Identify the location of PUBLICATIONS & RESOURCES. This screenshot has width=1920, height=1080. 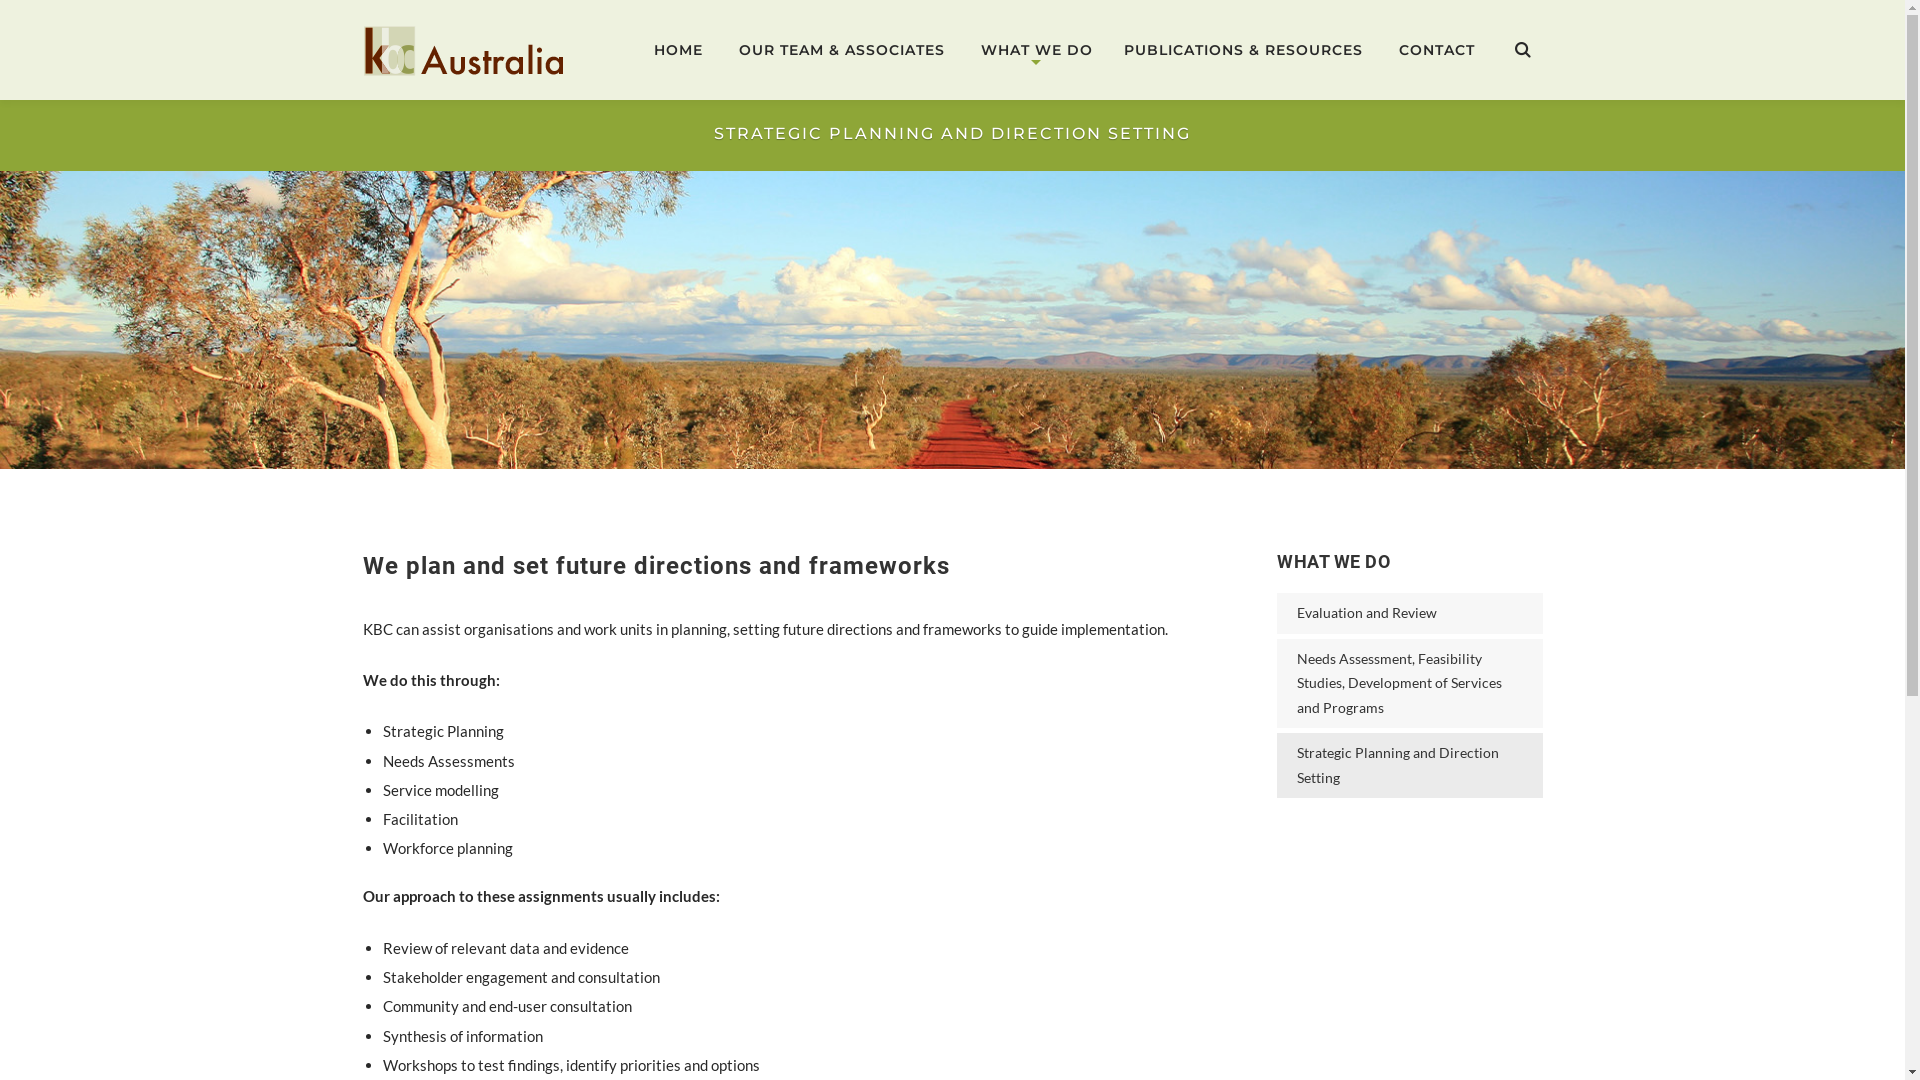
(1242, 50).